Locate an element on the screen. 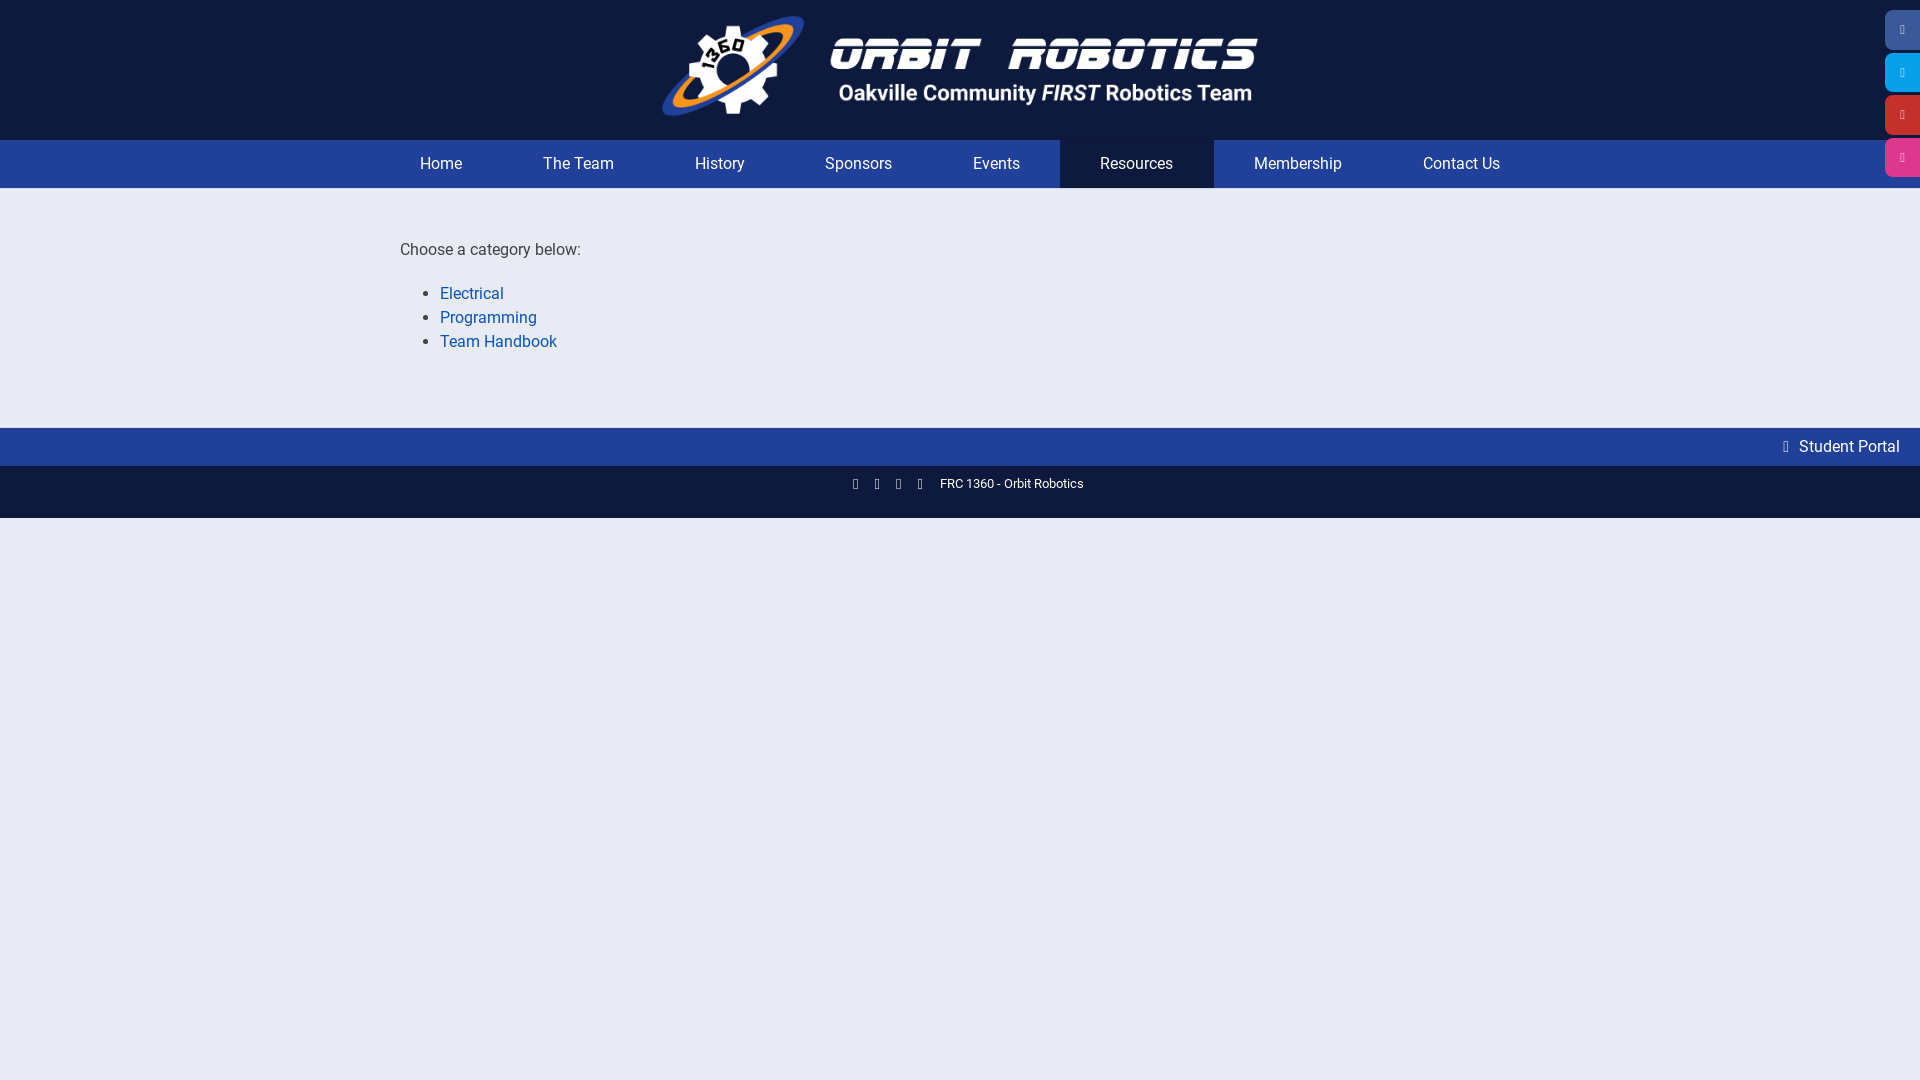 The height and width of the screenshot is (1080, 1920). Follow Us on Twitter is located at coordinates (878, 484).